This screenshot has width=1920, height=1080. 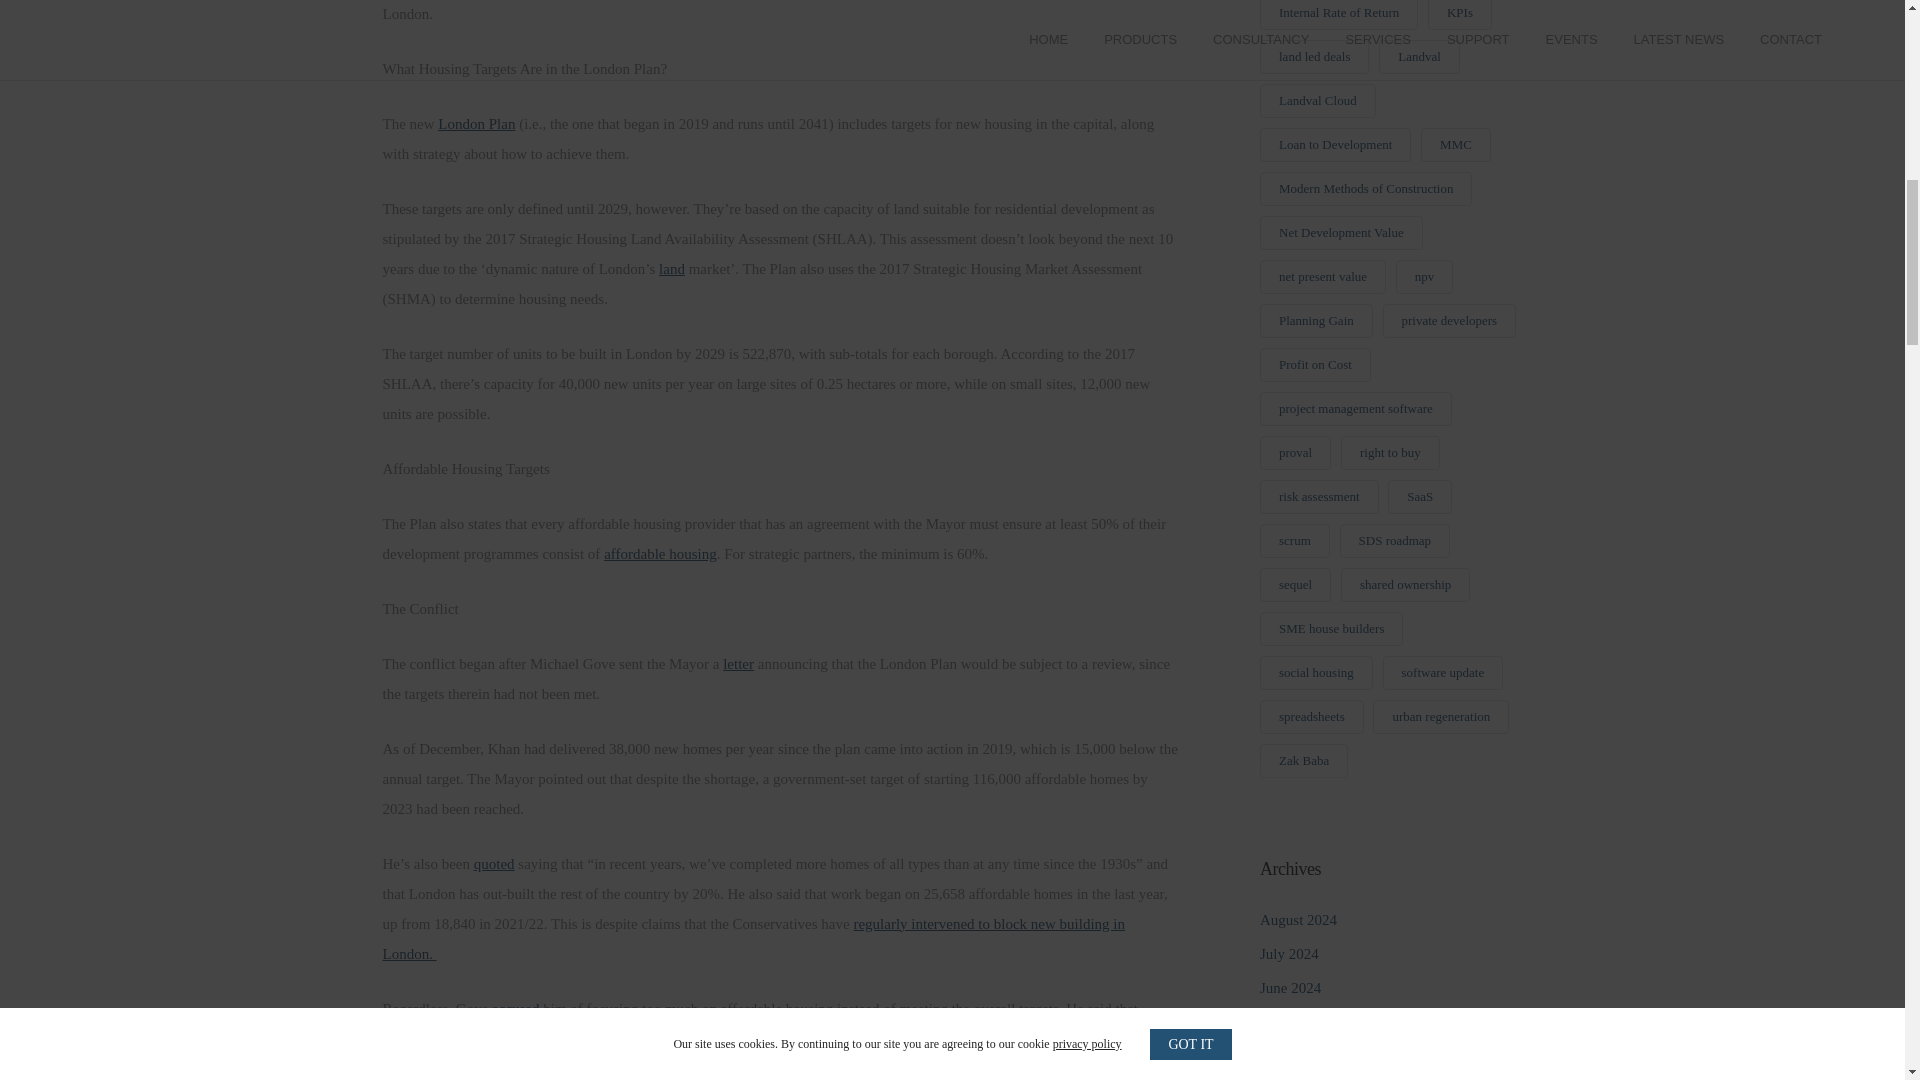 What do you see at coordinates (672, 268) in the screenshot?
I see `land` at bounding box center [672, 268].